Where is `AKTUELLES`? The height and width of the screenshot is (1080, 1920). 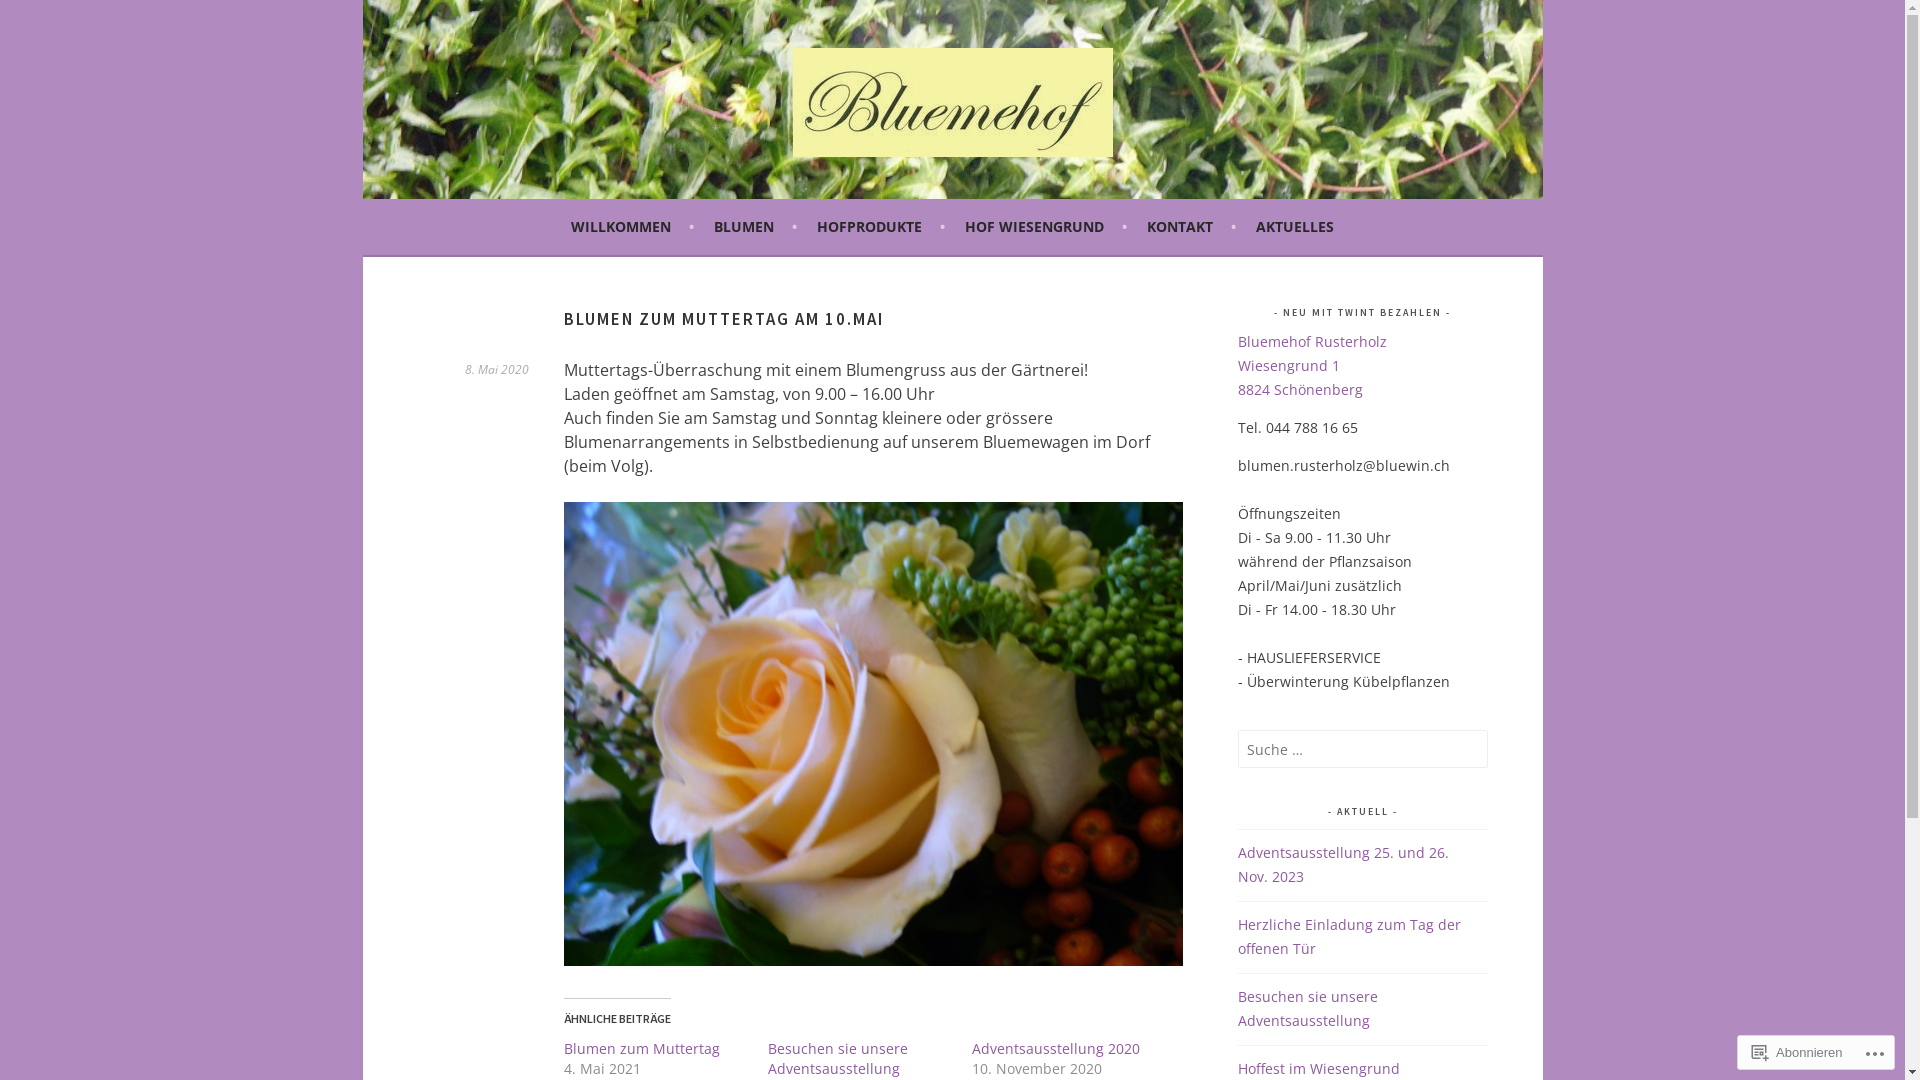
AKTUELLES is located at coordinates (1295, 227).